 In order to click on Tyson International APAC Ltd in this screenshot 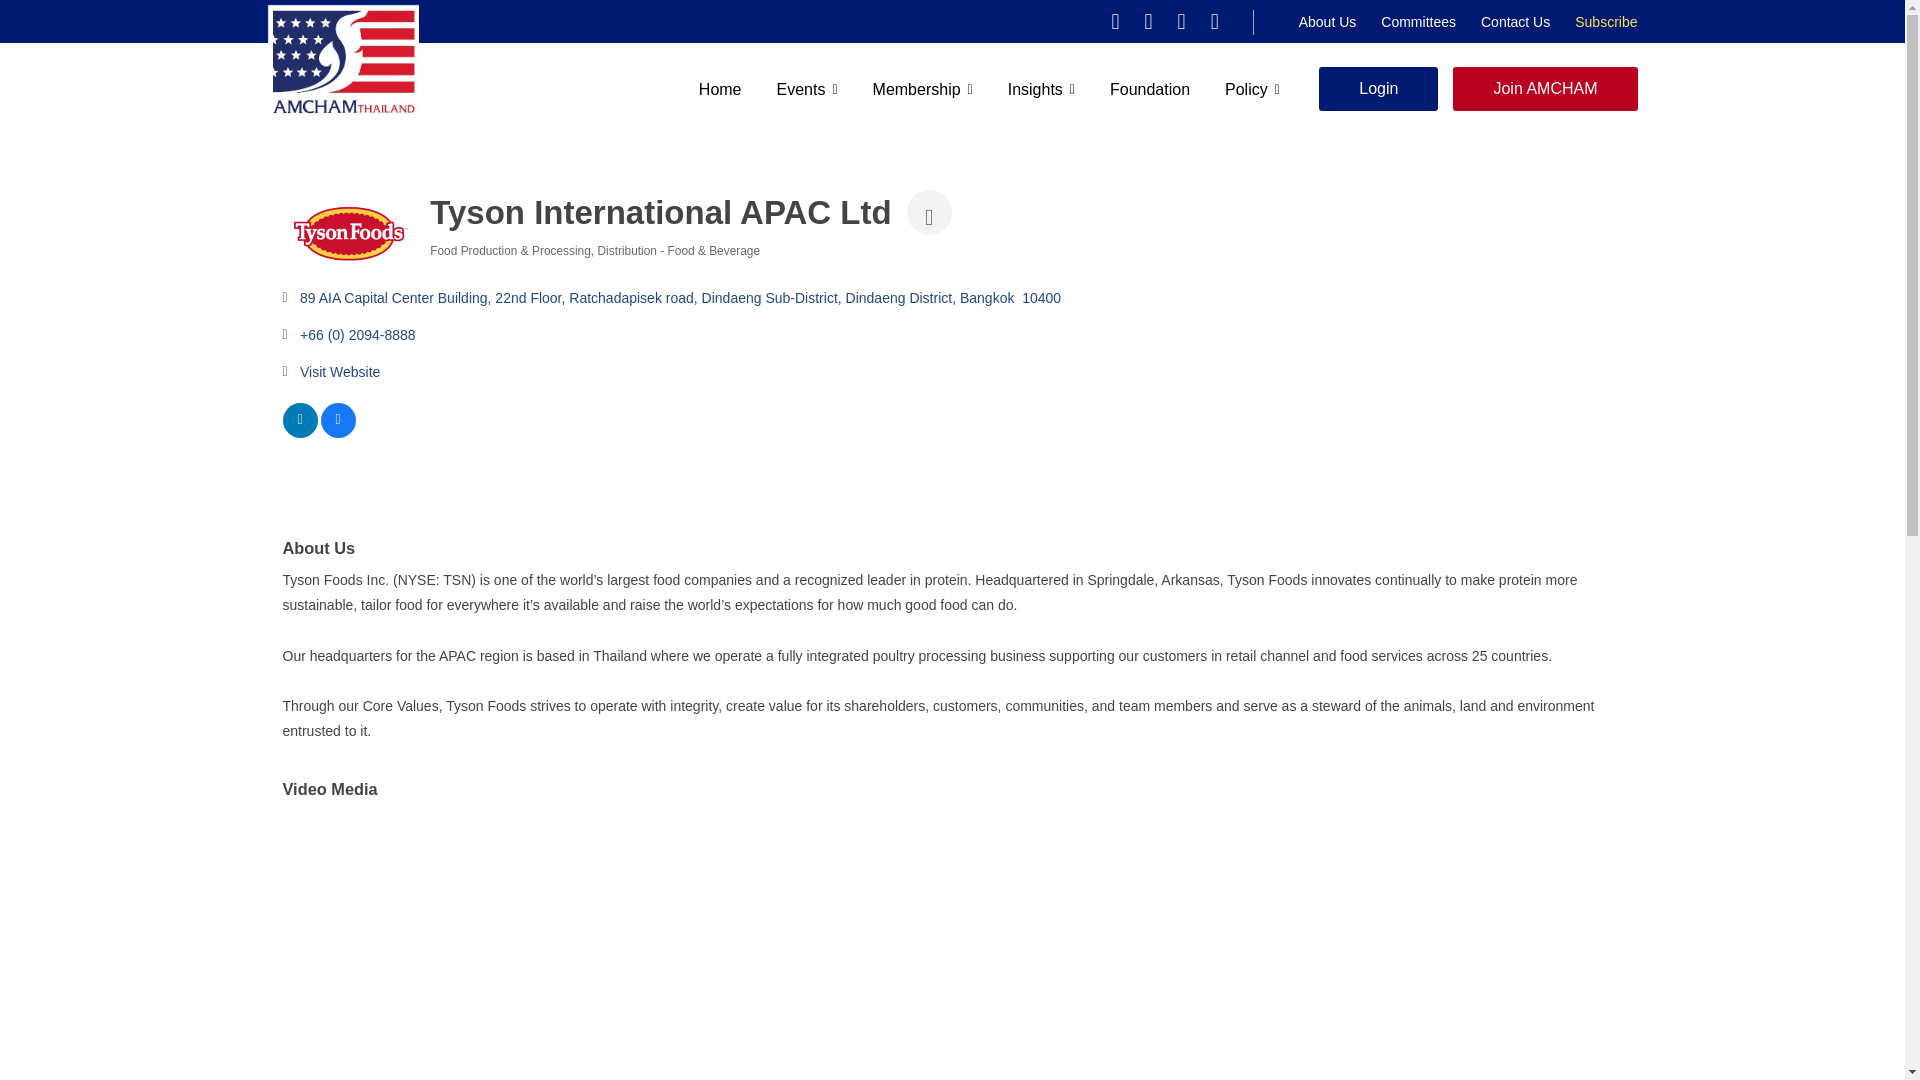, I will do `click(348, 233)`.